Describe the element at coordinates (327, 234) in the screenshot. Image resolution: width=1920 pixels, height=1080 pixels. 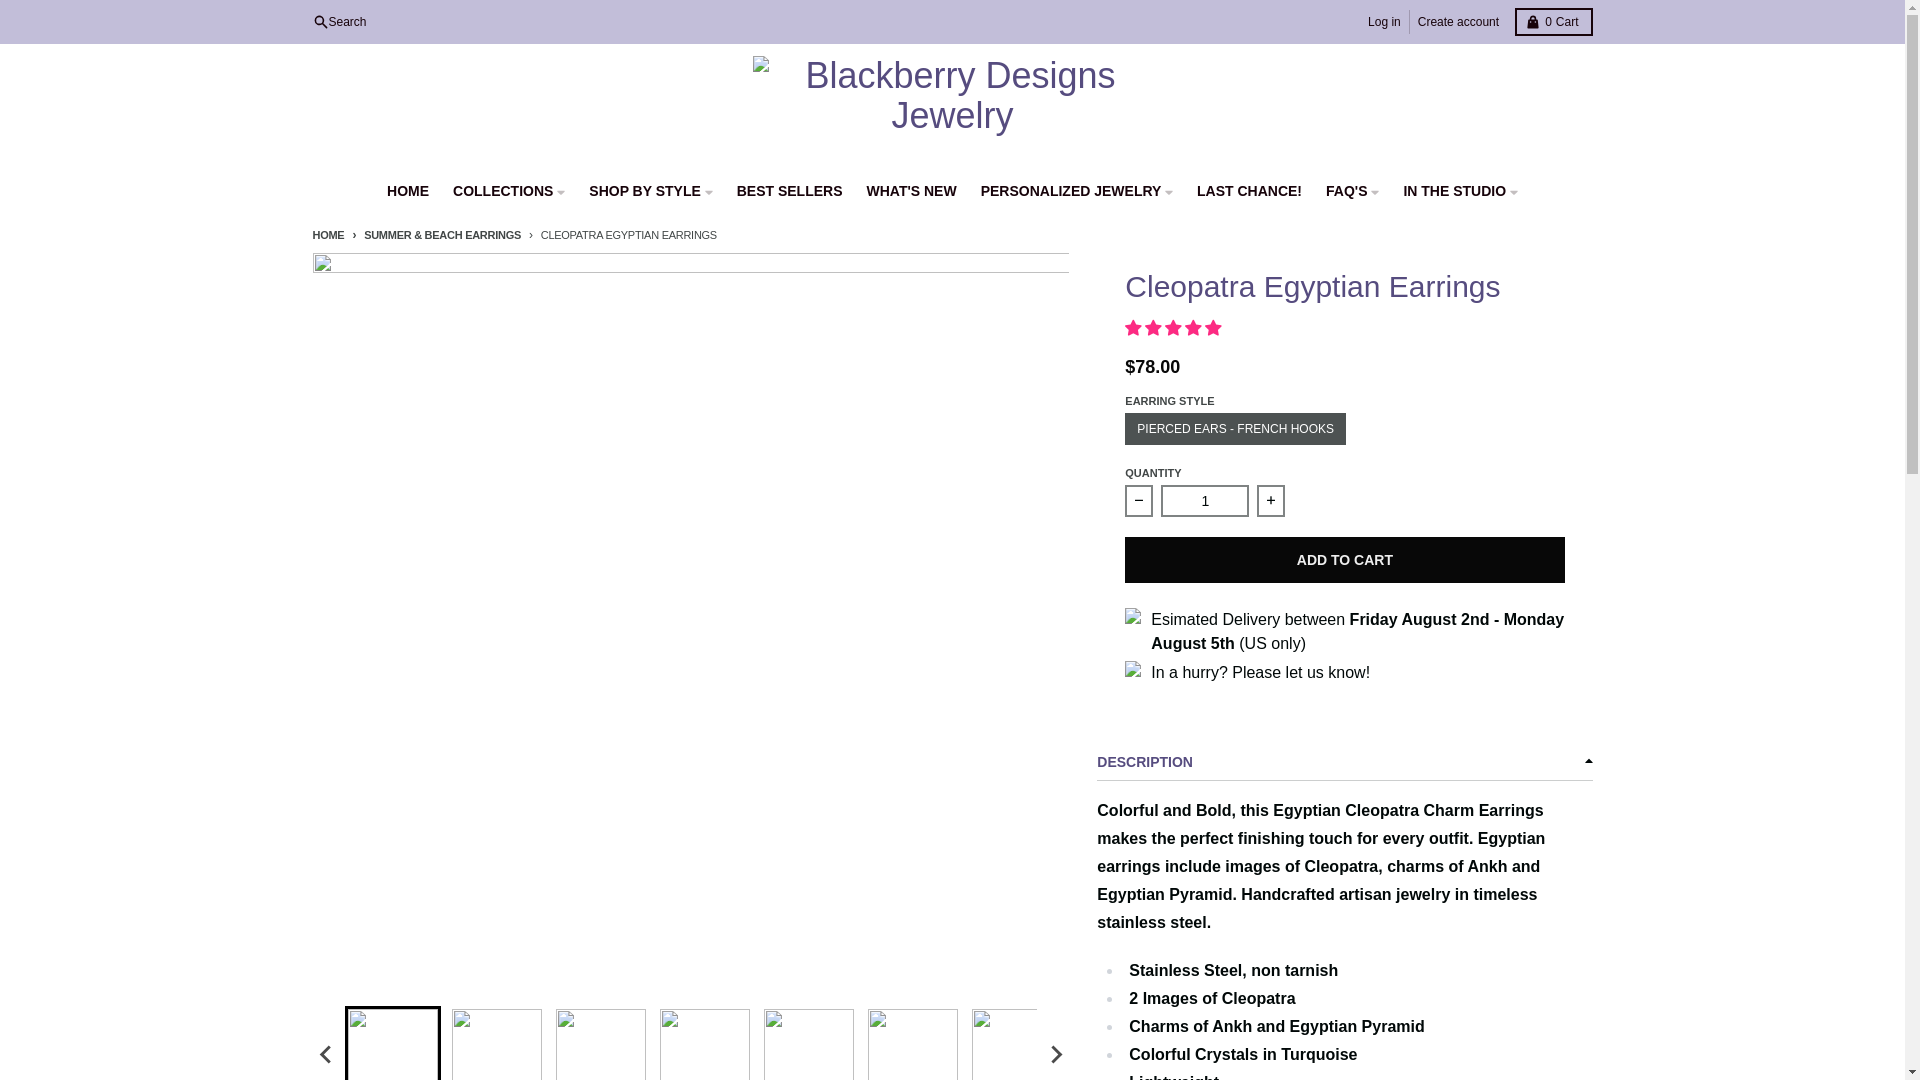
I see `Back to the homepage` at that location.